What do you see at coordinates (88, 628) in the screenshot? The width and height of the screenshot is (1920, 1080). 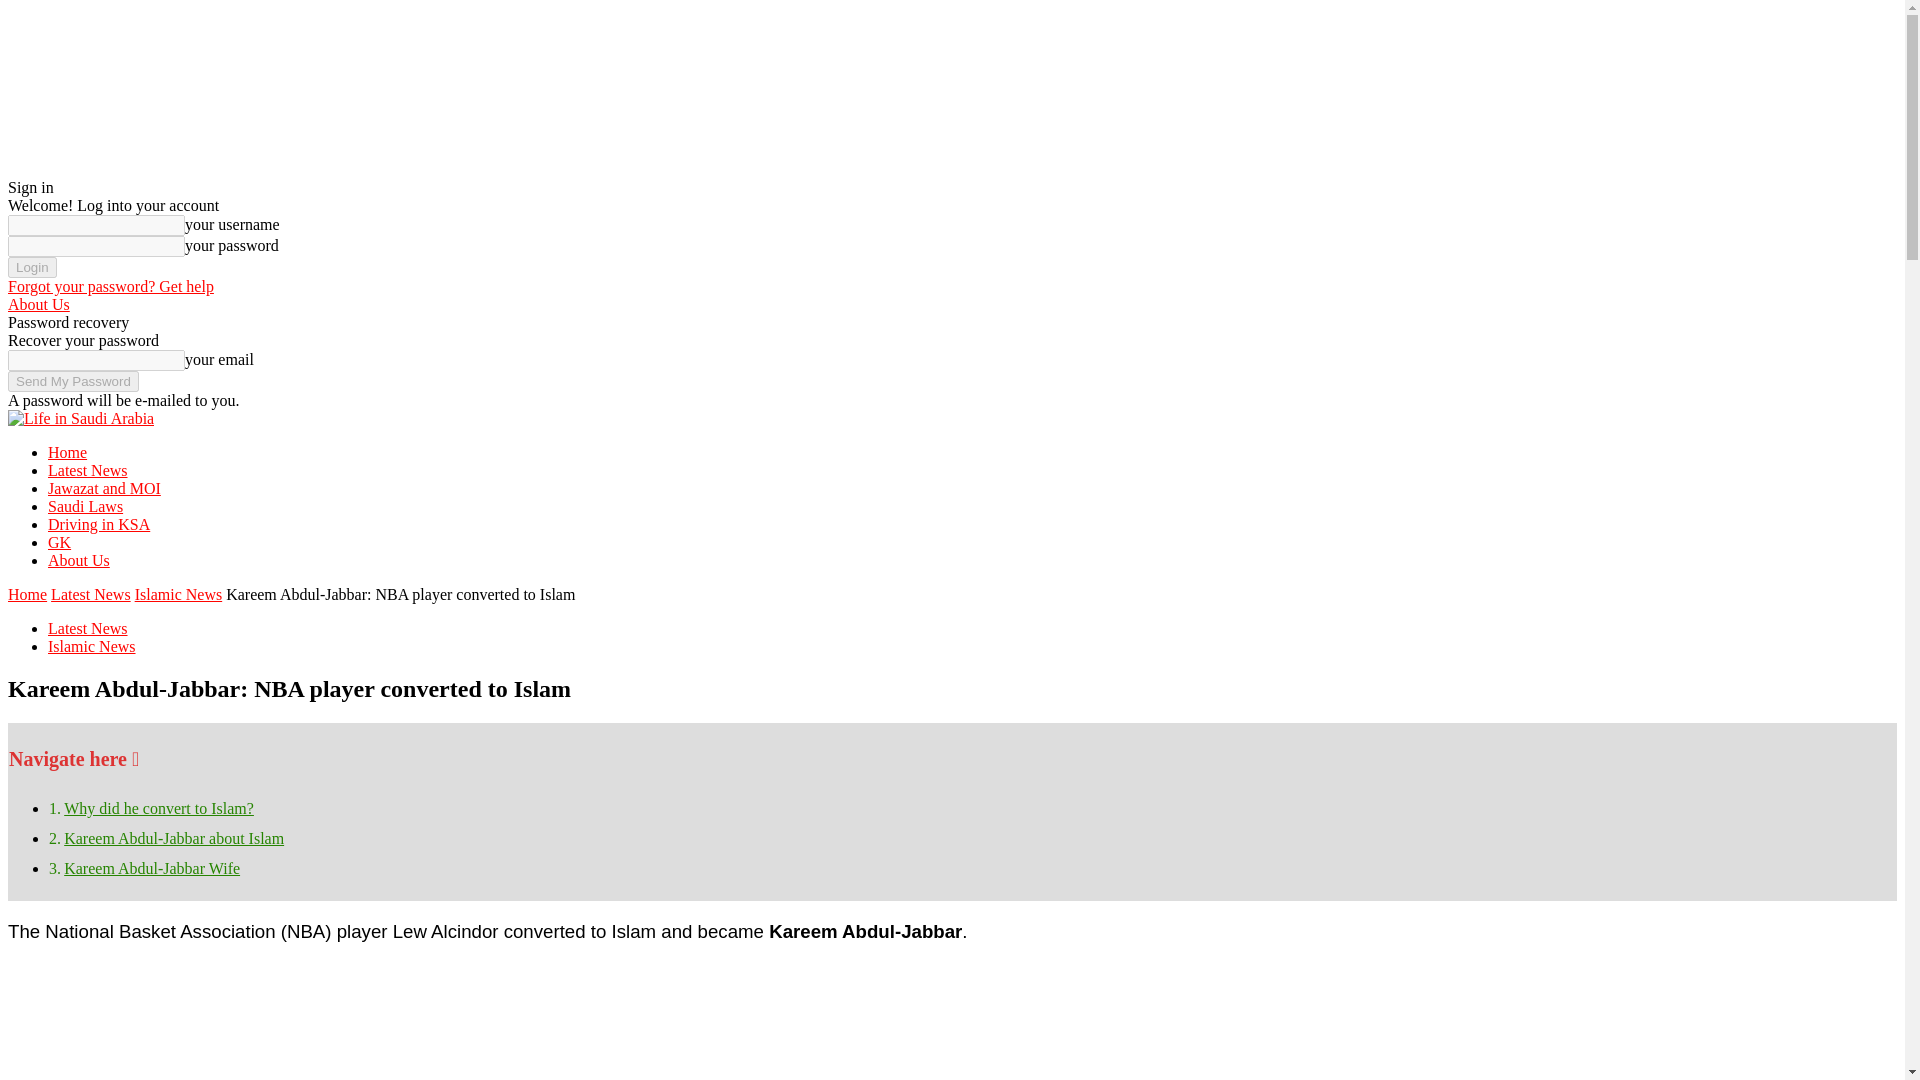 I see `Latest News` at bounding box center [88, 628].